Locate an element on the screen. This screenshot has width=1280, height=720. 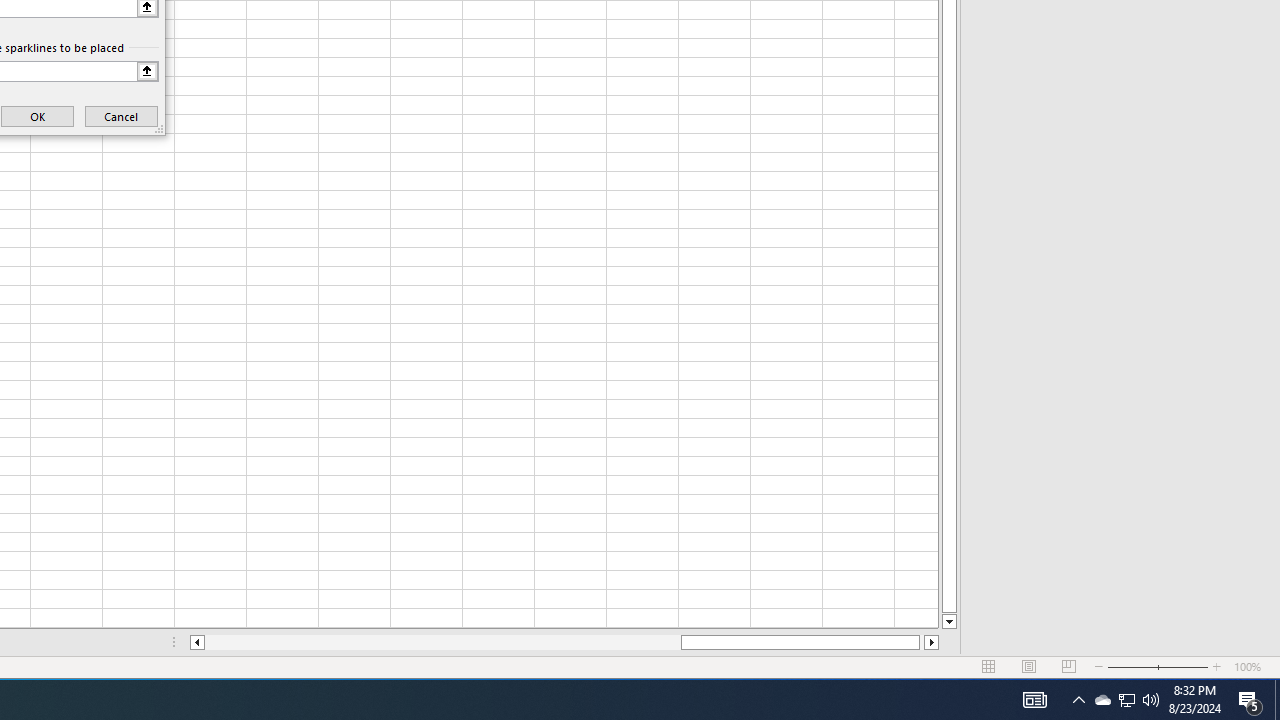
Page left is located at coordinates (442, 642).